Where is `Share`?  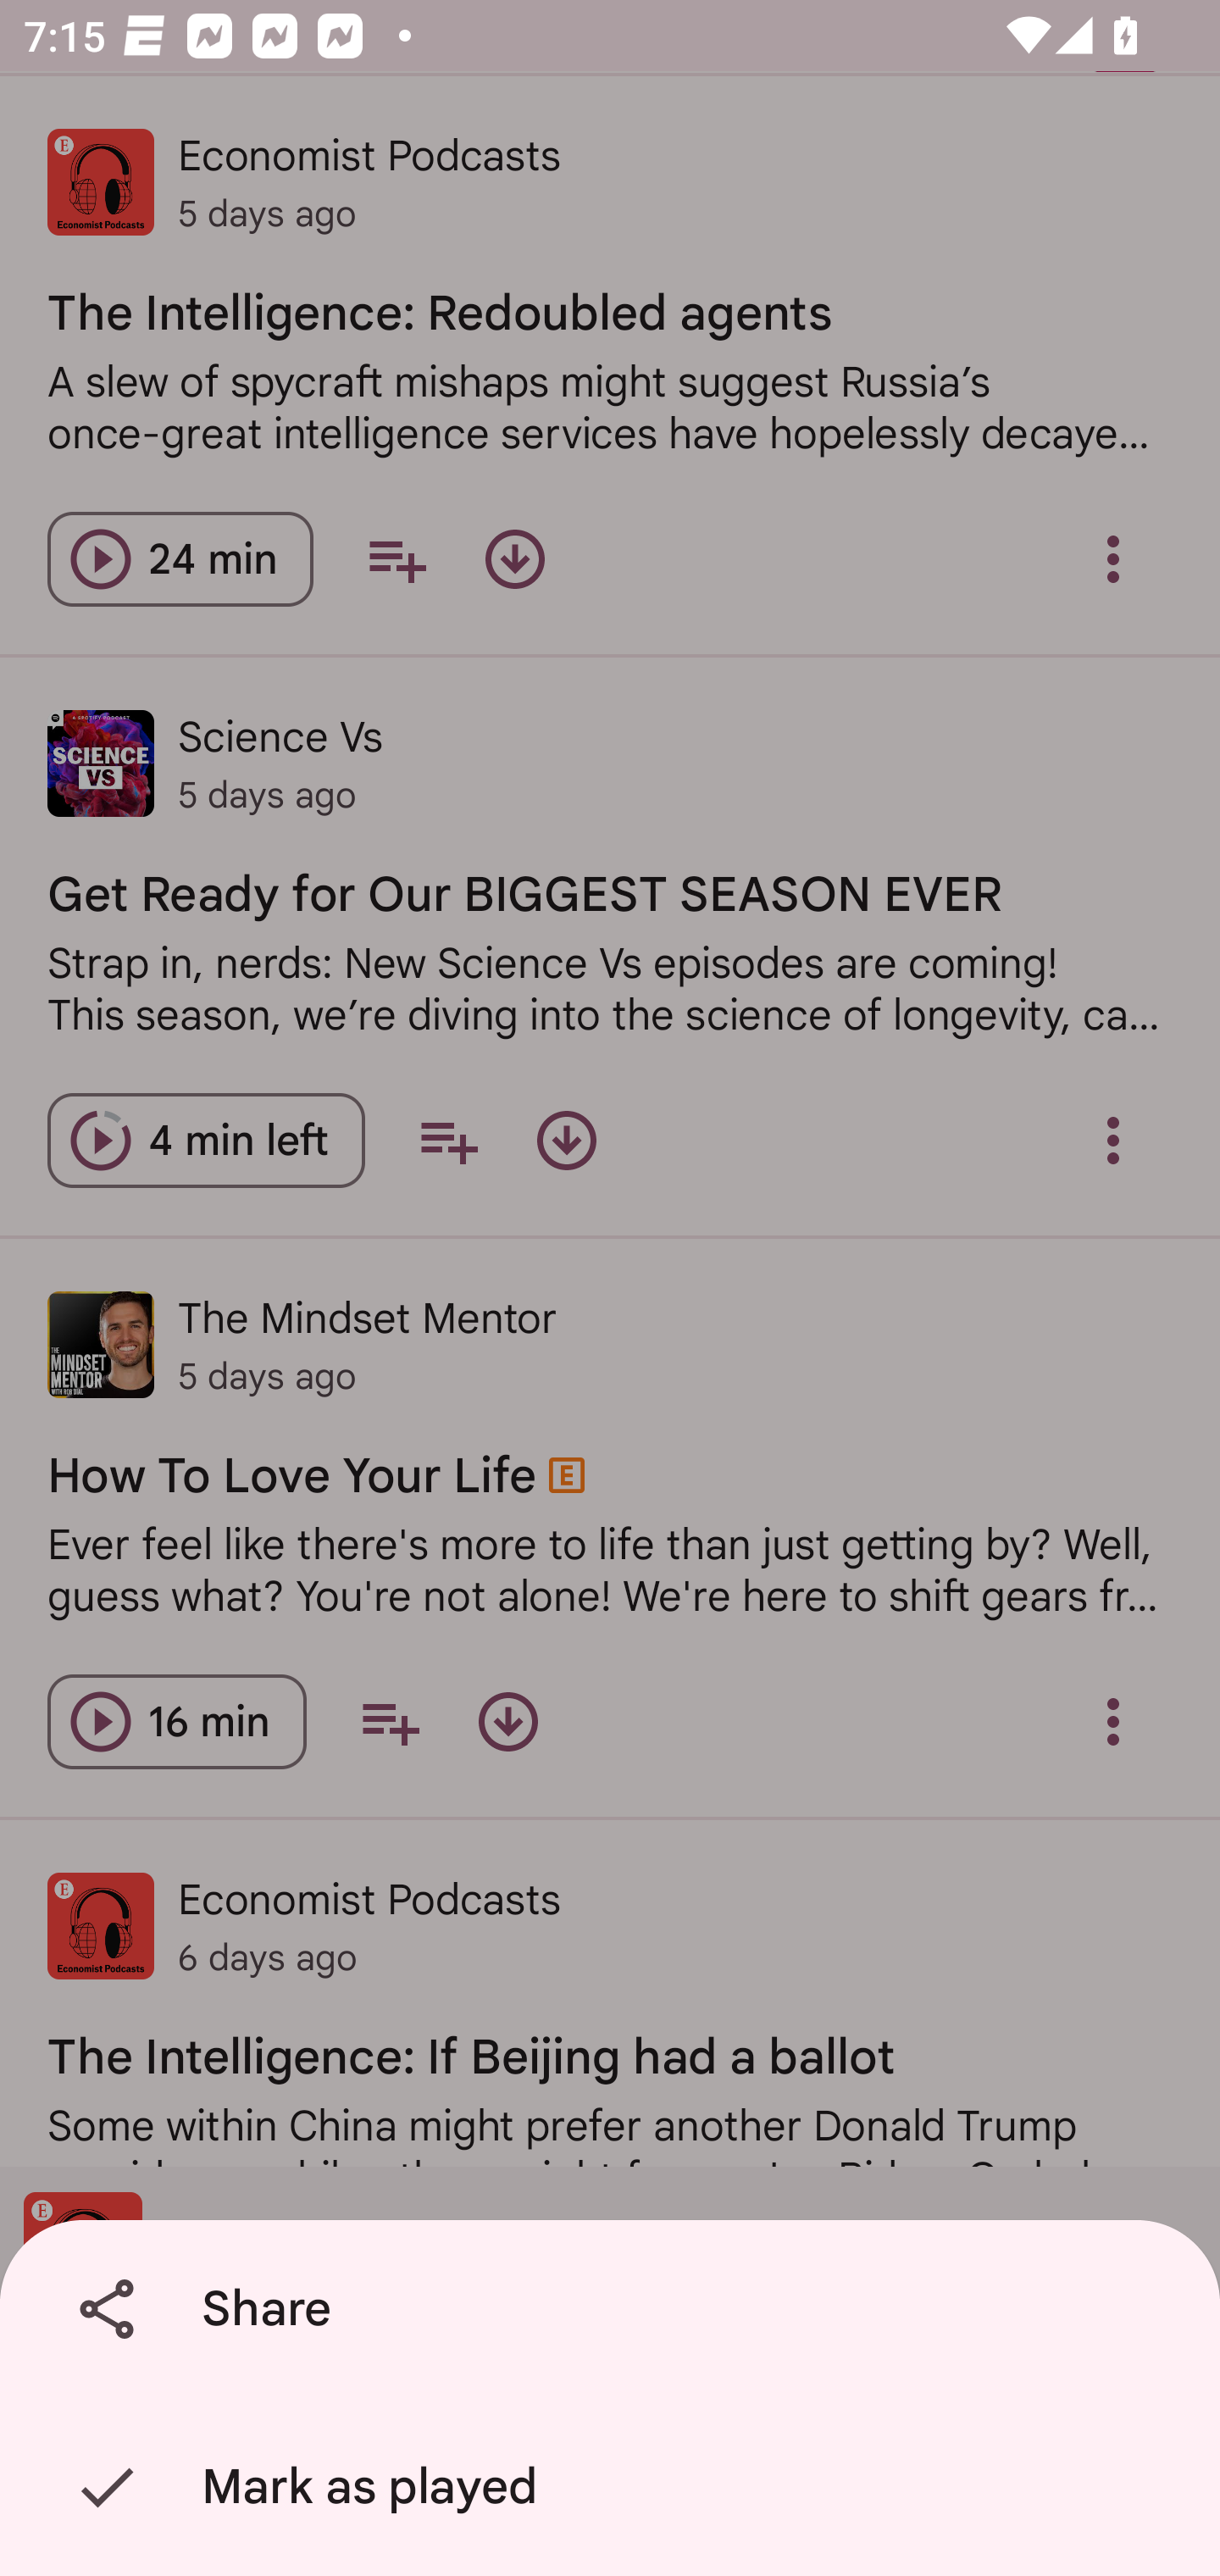 Share is located at coordinates (616, 2309).